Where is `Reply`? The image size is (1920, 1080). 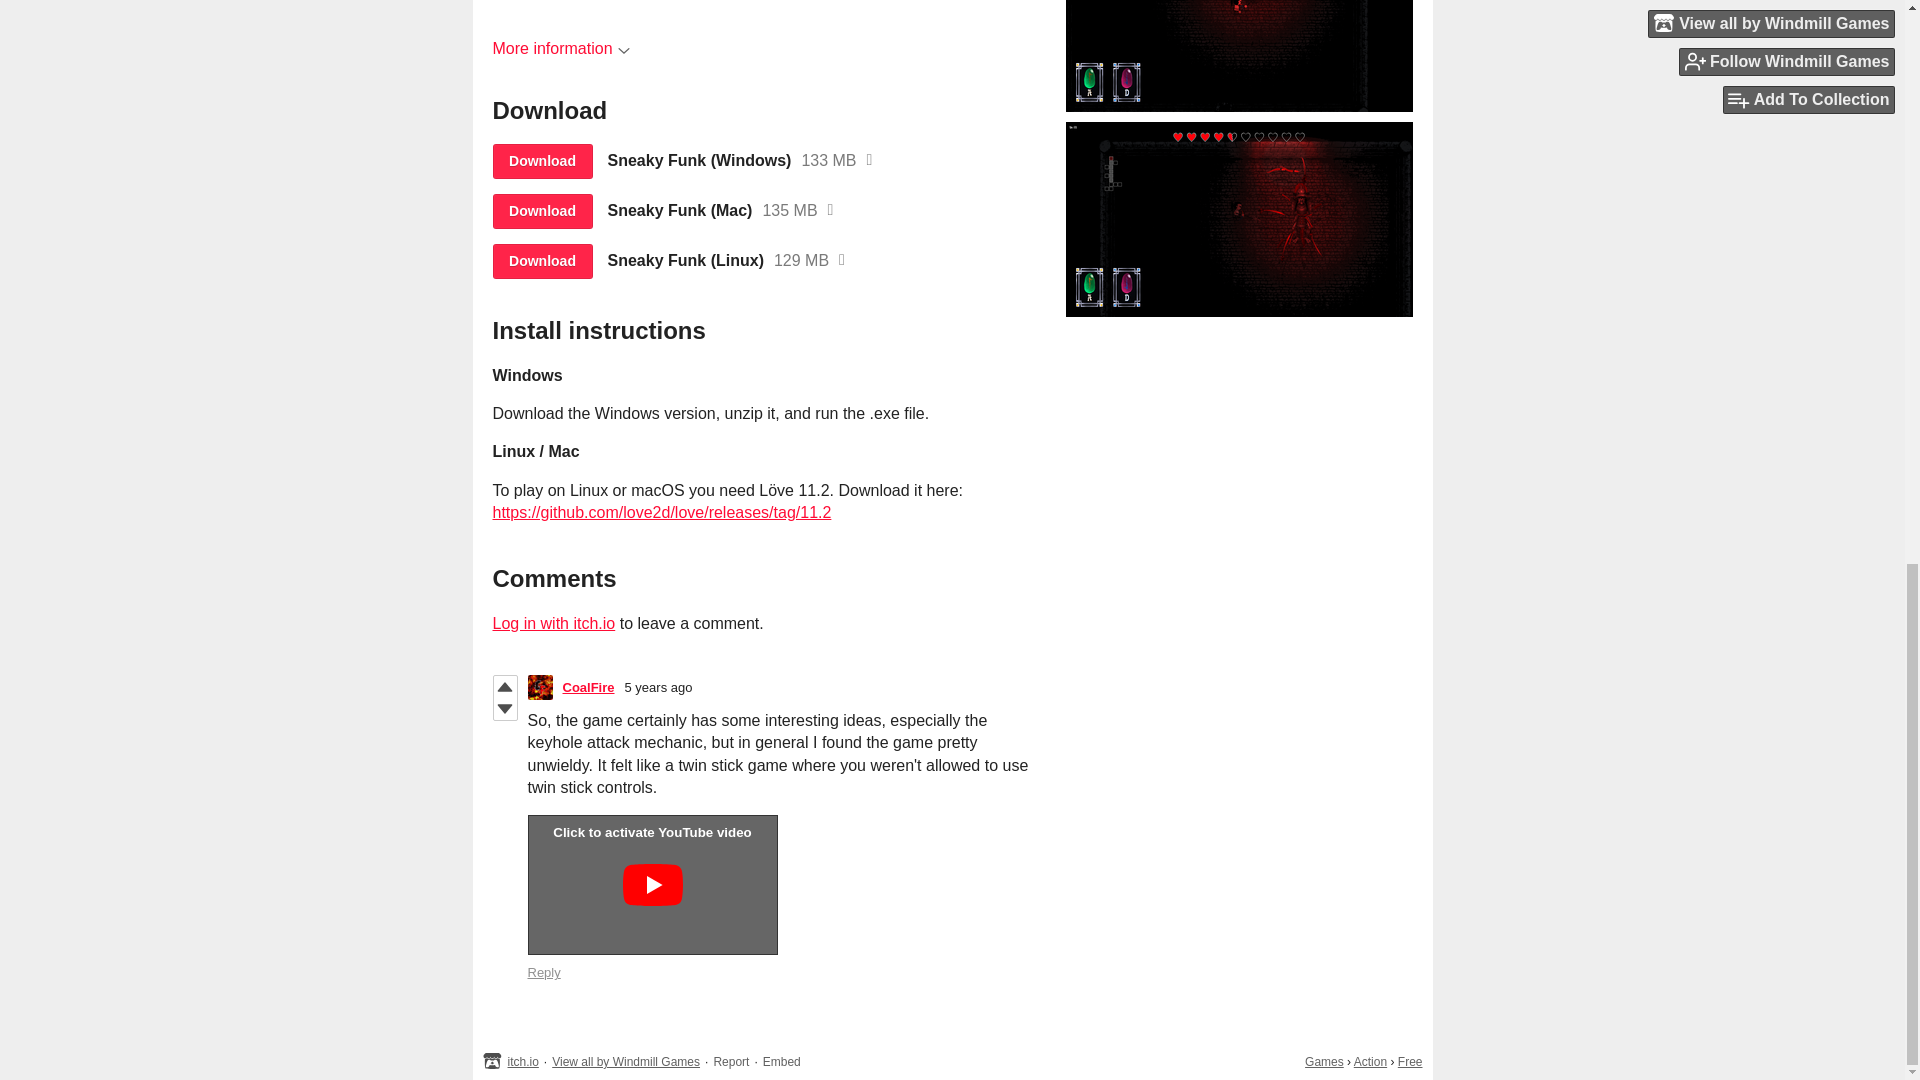 Reply is located at coordinates (544, 972).